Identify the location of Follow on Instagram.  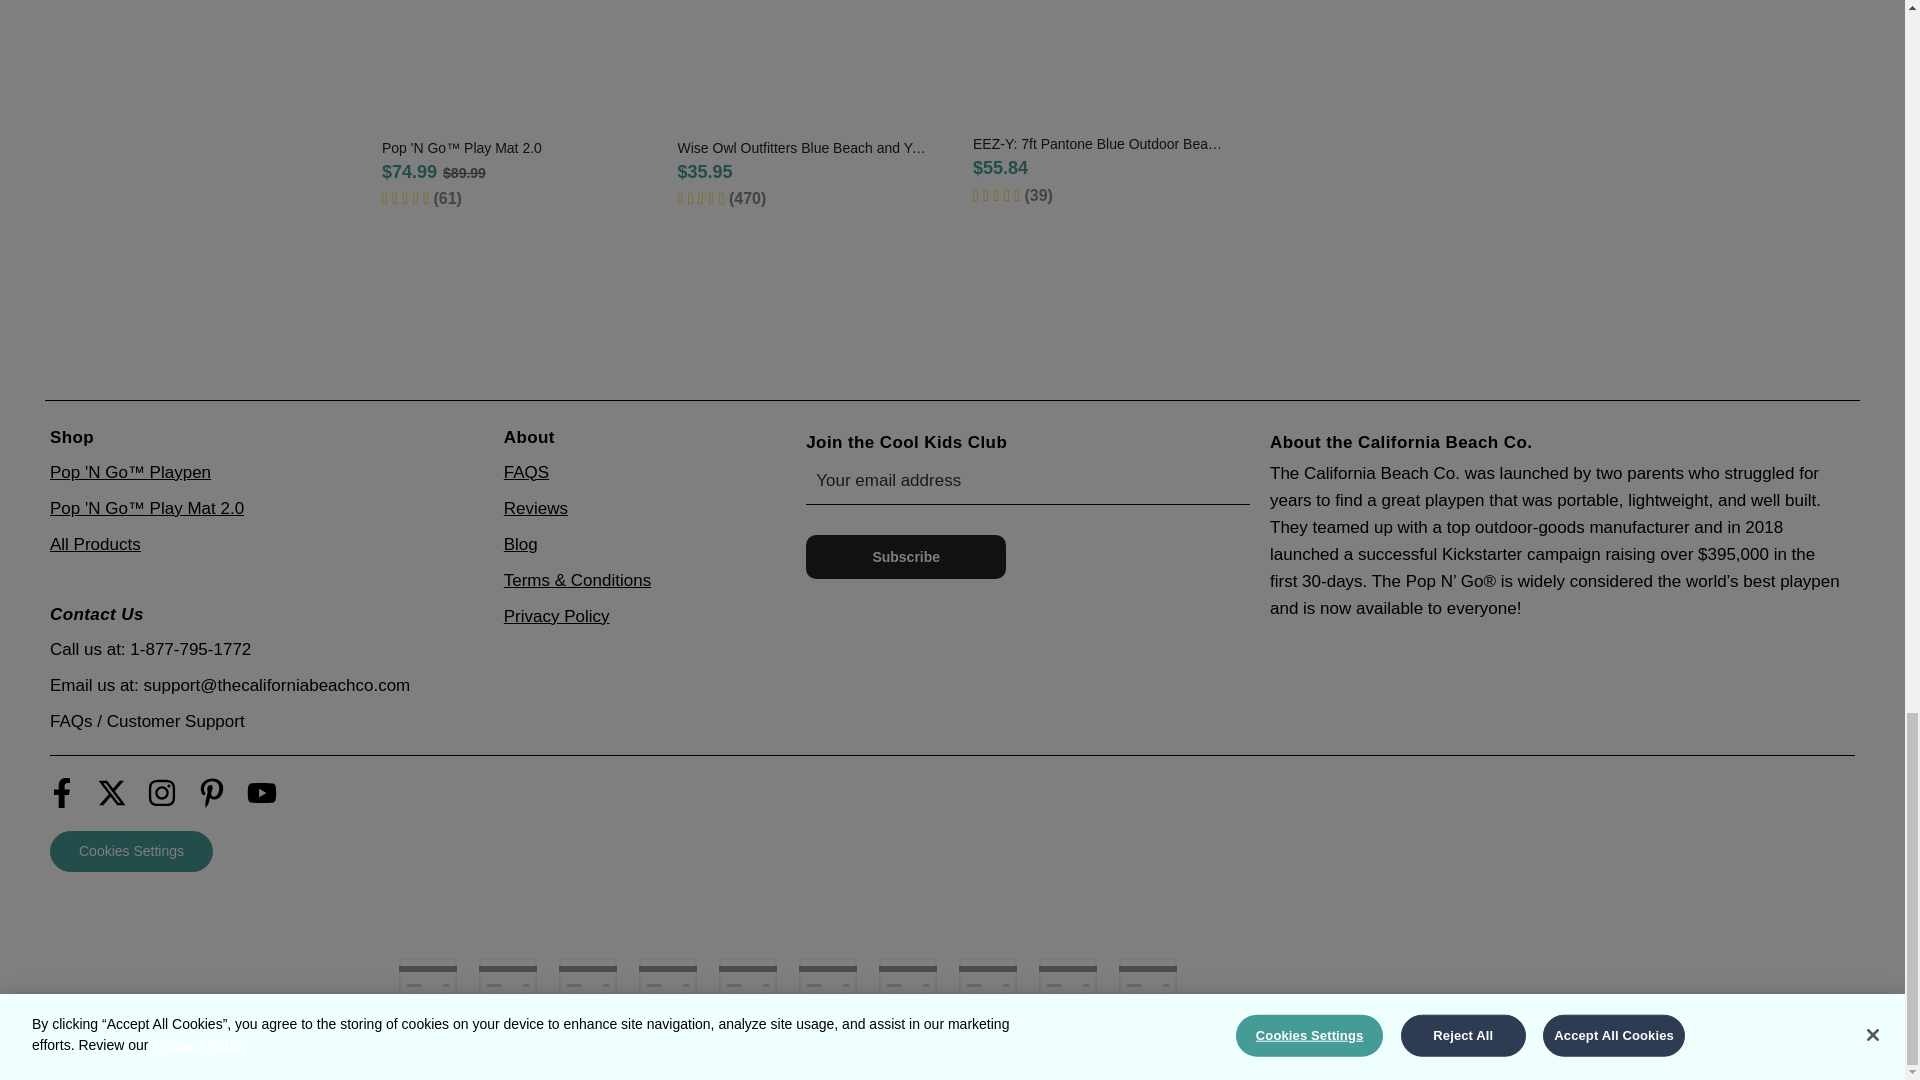
(166, 794).